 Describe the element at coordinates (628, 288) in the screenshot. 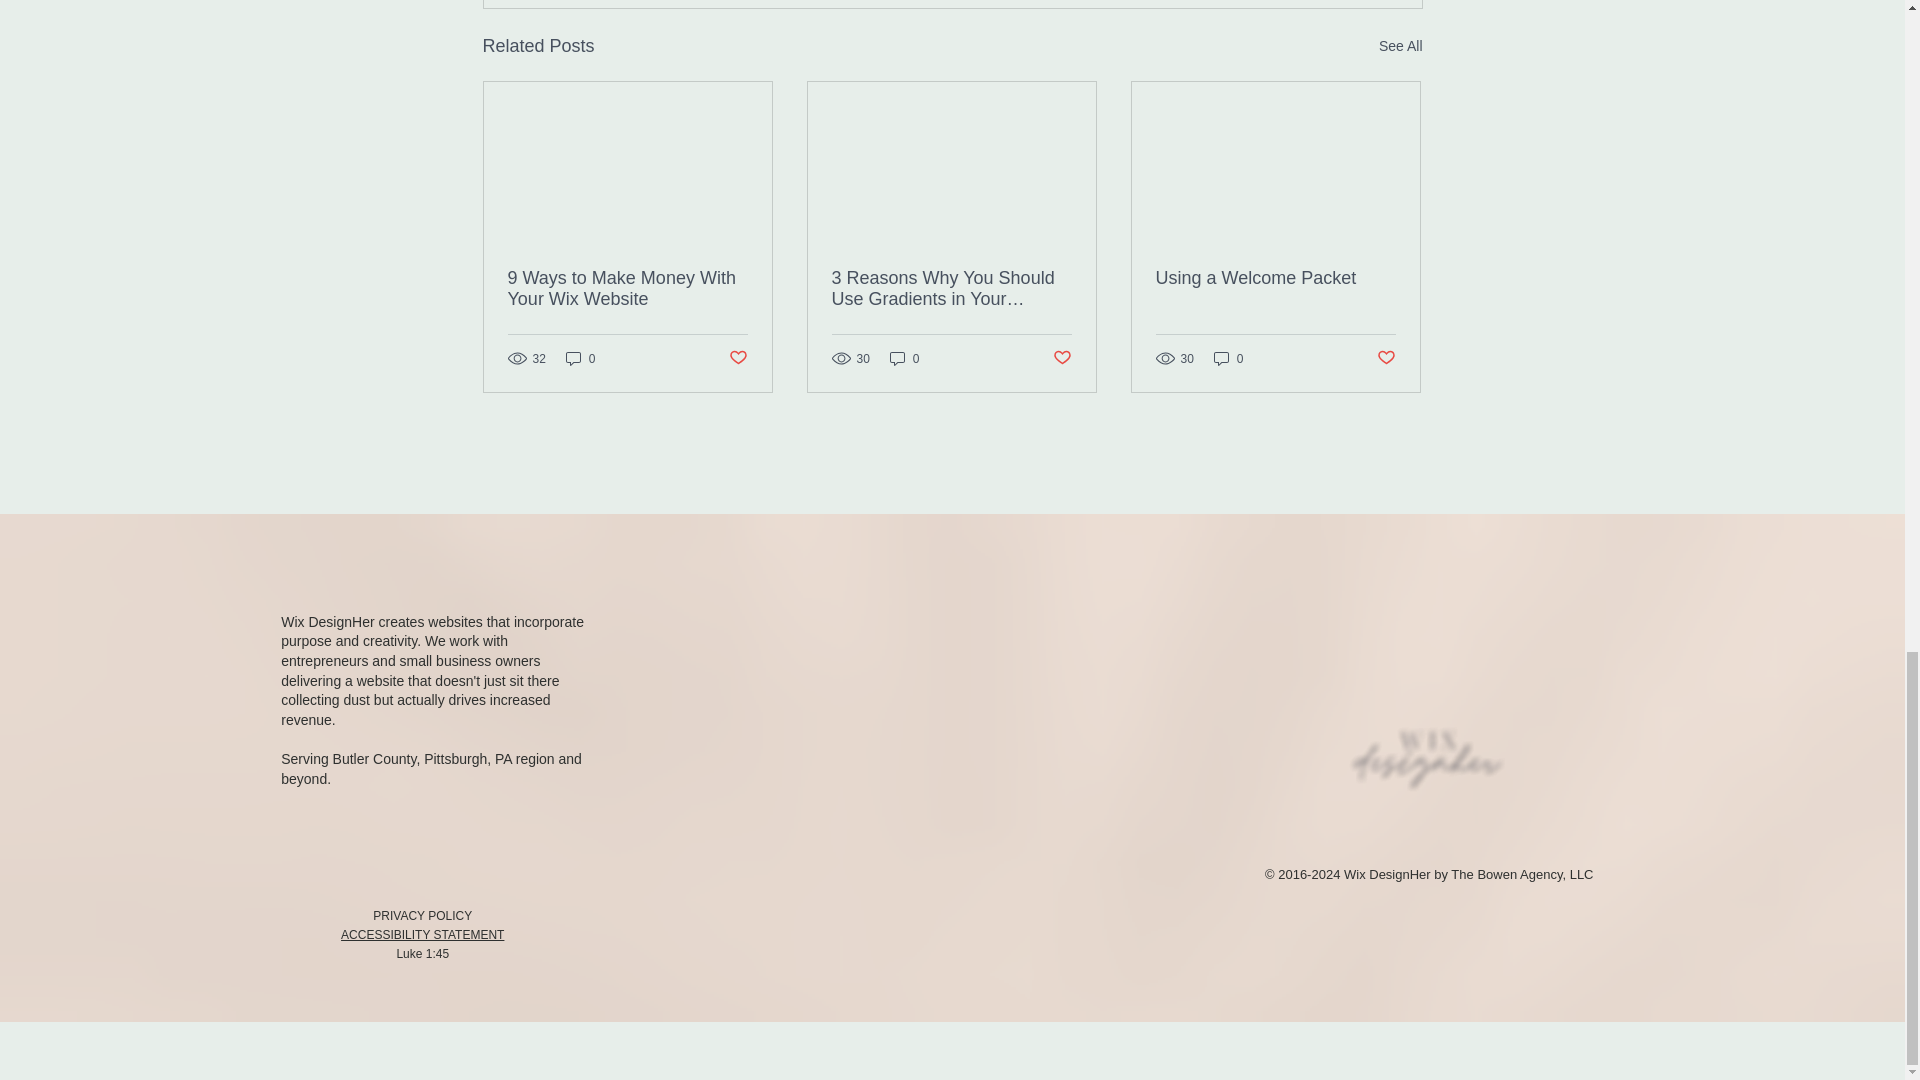

I see `9 Ways to Make Money With Your Wix Website` at that location.